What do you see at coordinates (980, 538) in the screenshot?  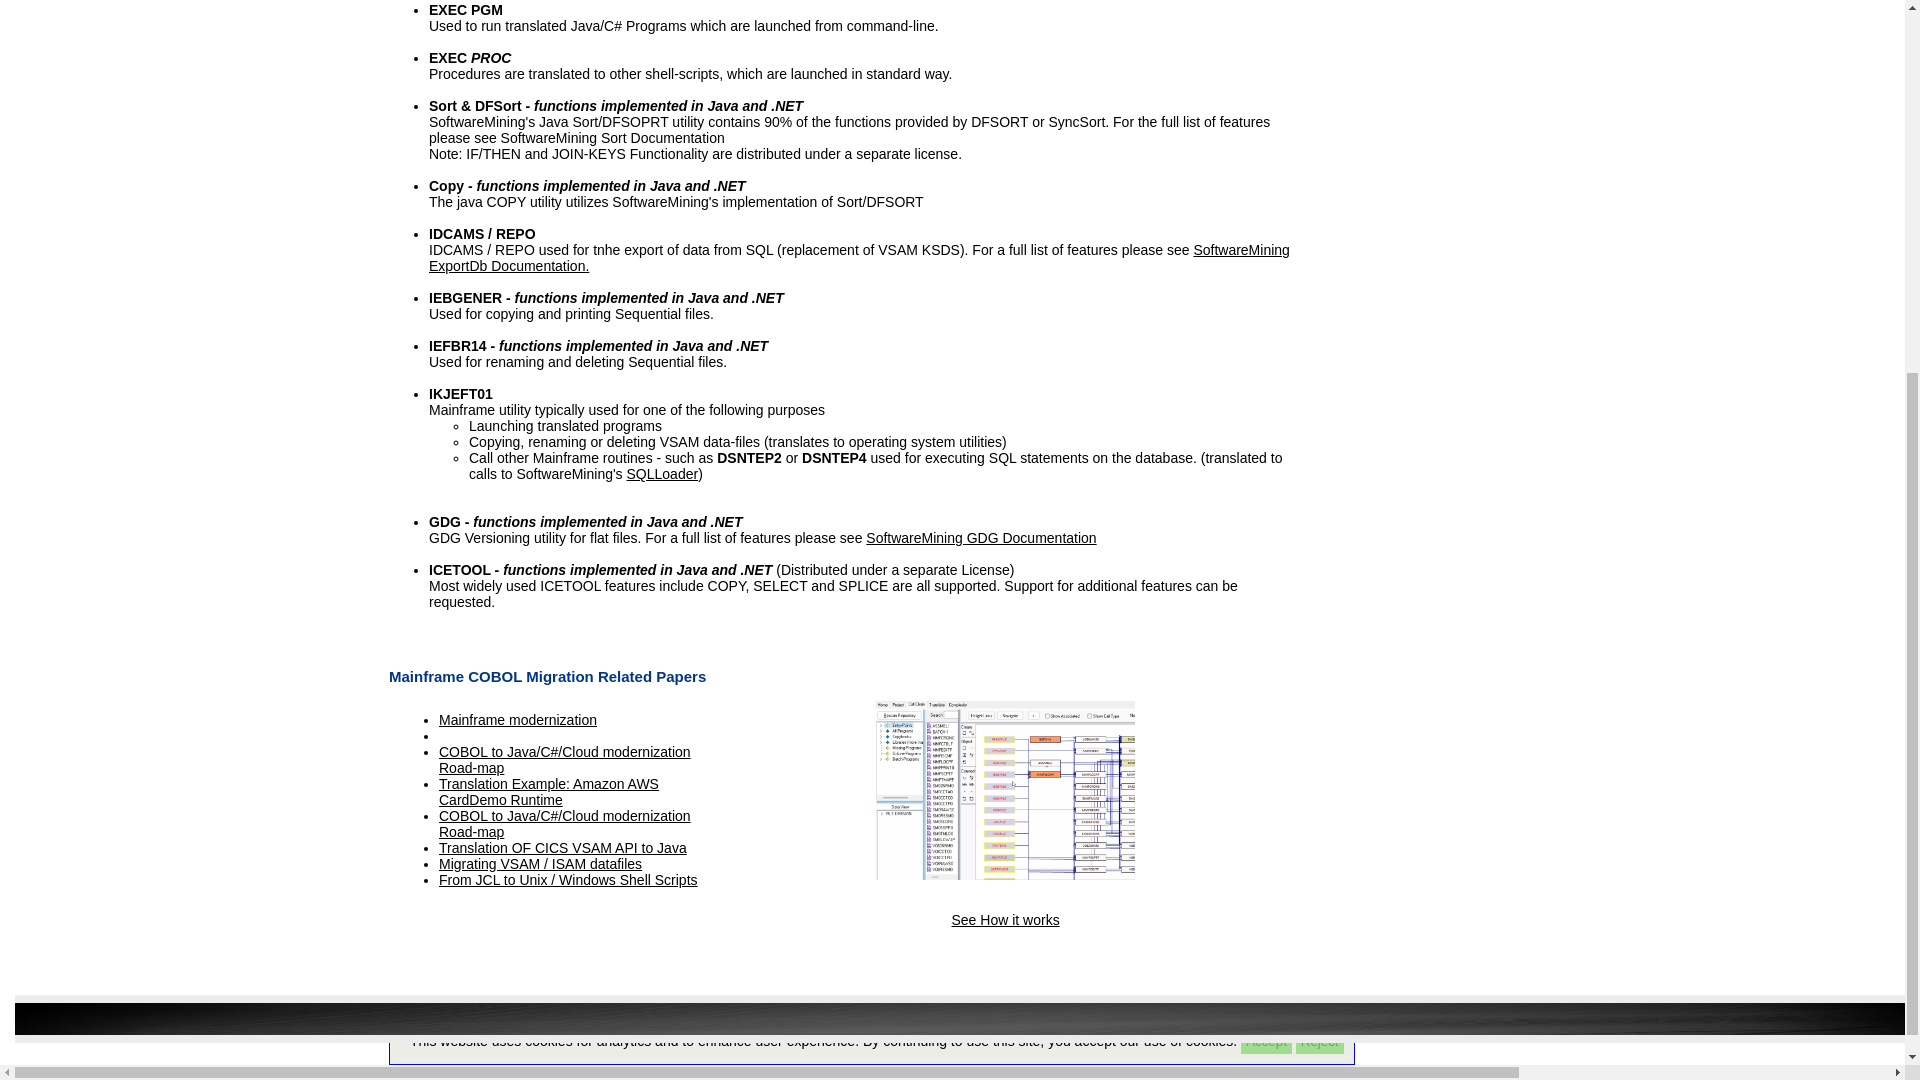 I see `SoftwareMining GDG Documentation` at bounding box center [980, 538].